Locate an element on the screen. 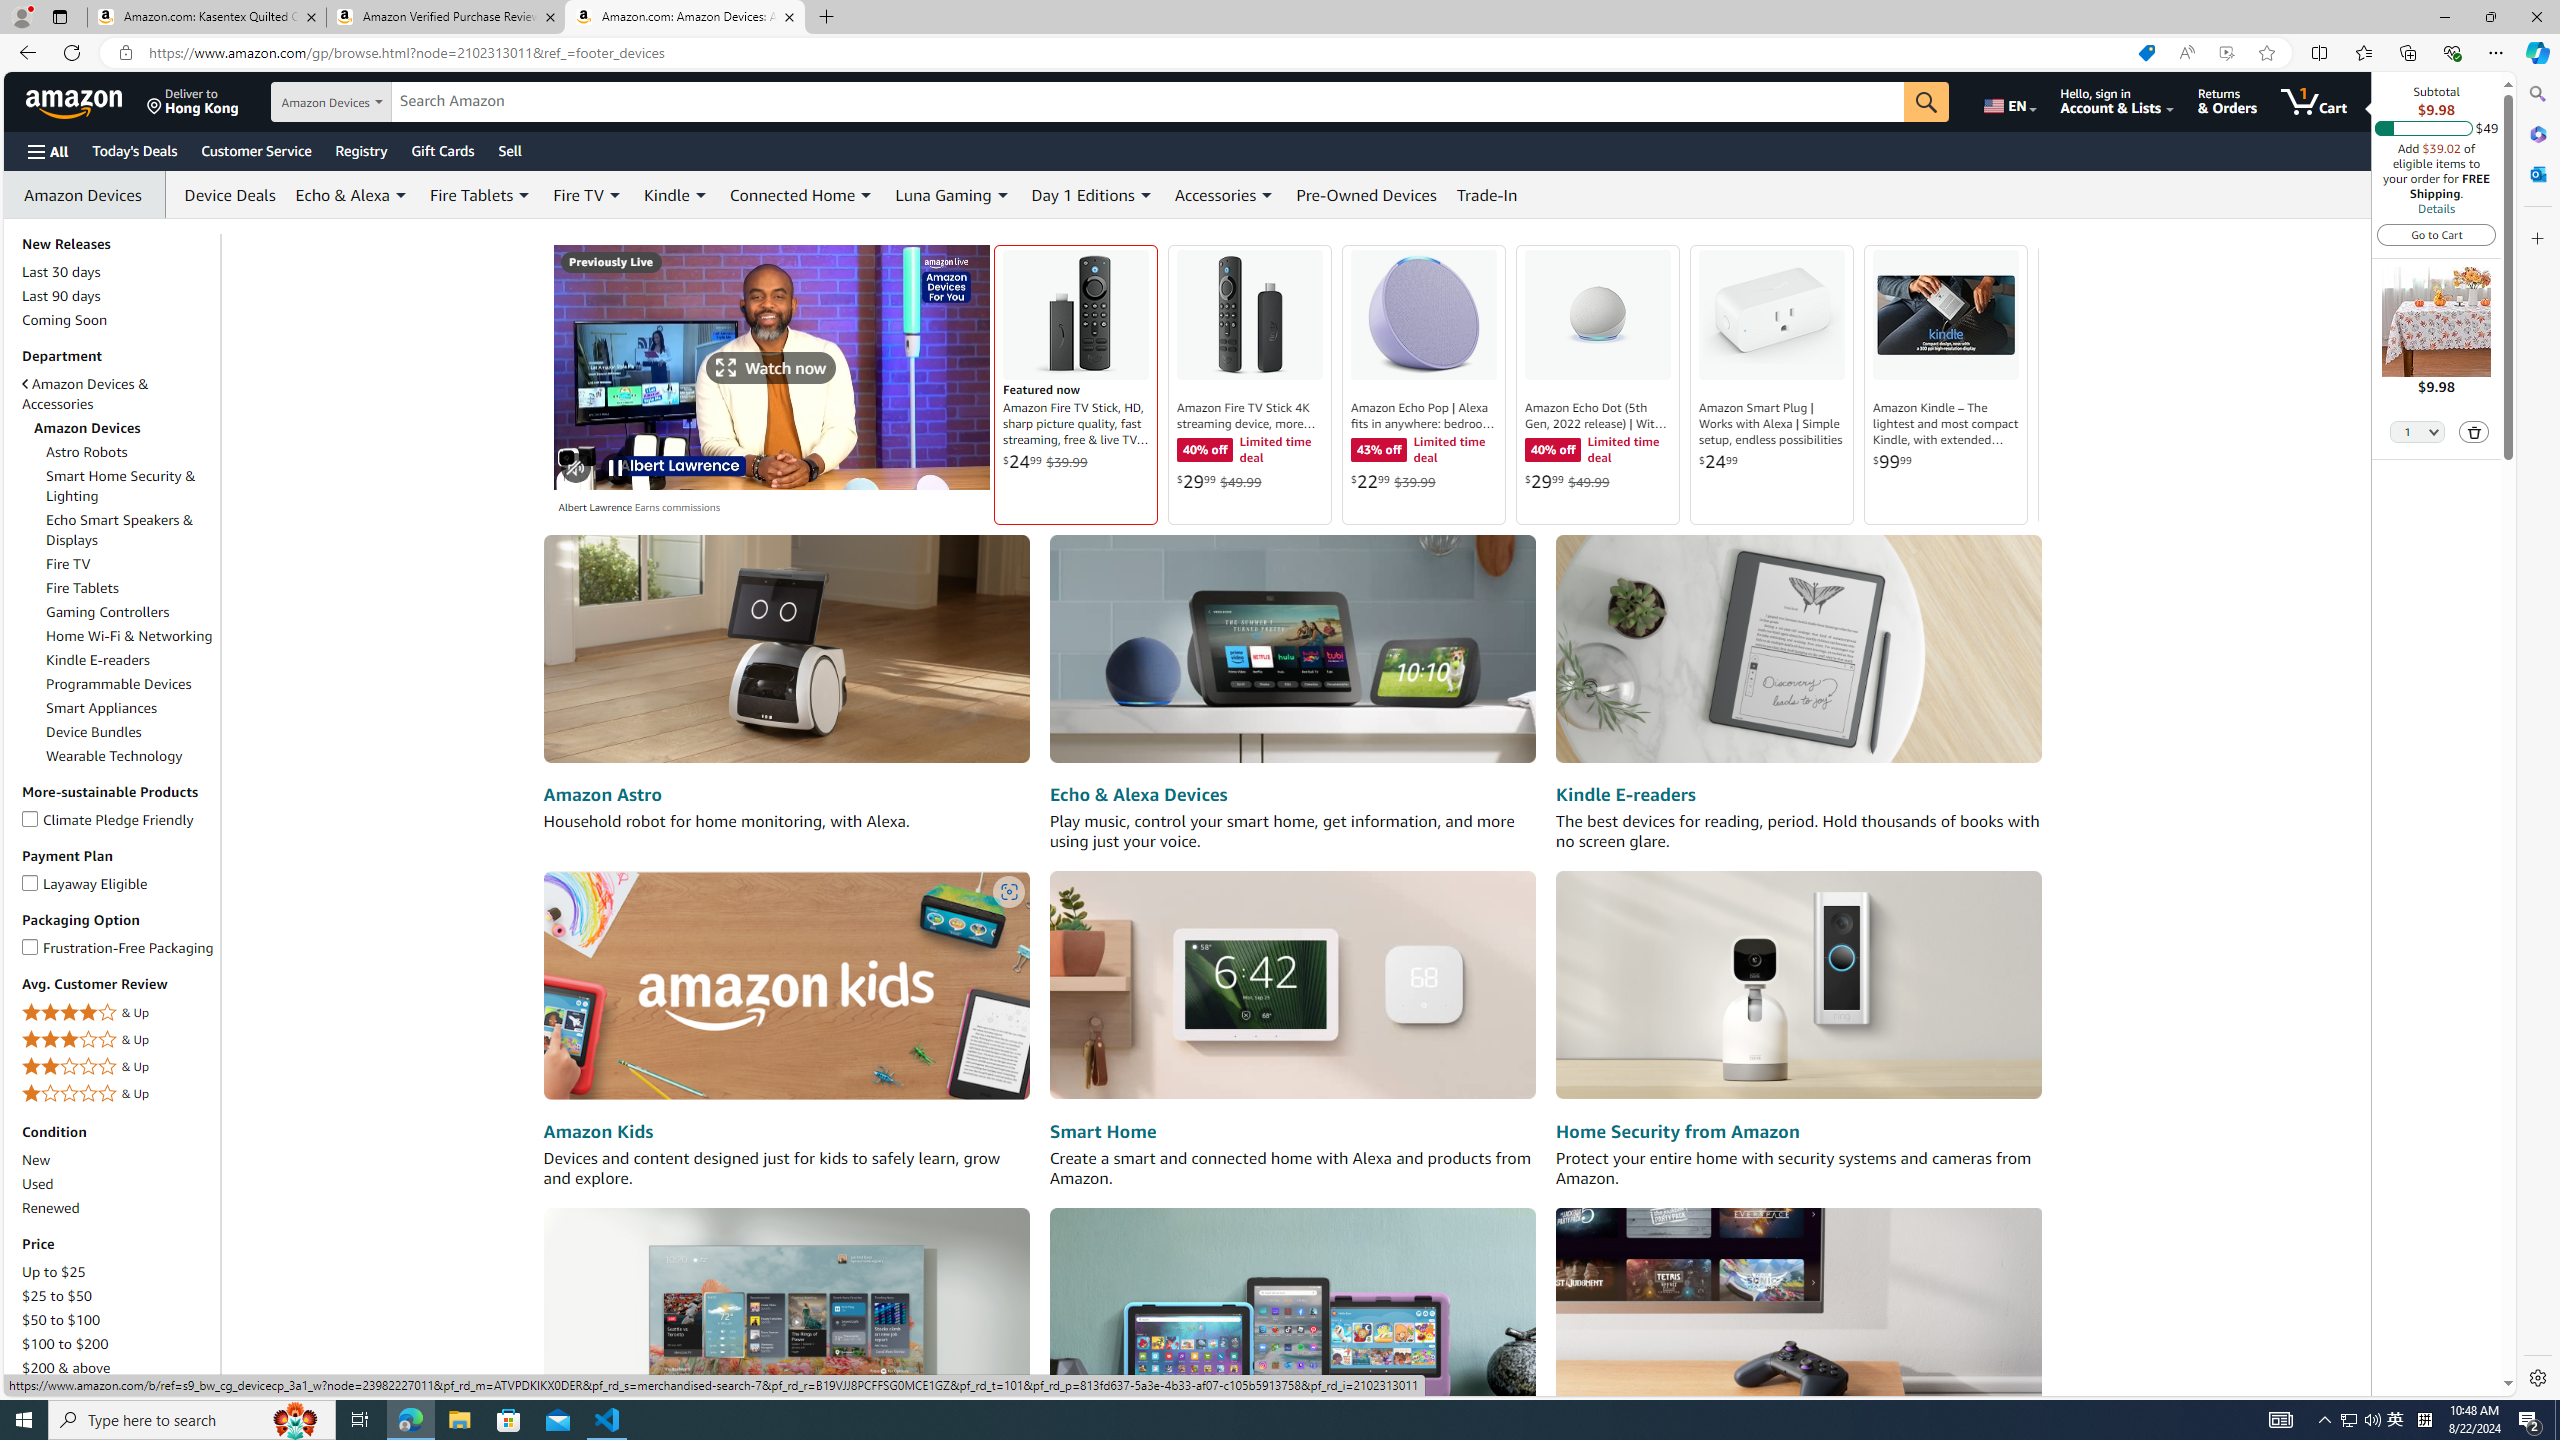 This screenshot has height=1440, width=2560. Amazon Astro is located at coordinates (602, 794).